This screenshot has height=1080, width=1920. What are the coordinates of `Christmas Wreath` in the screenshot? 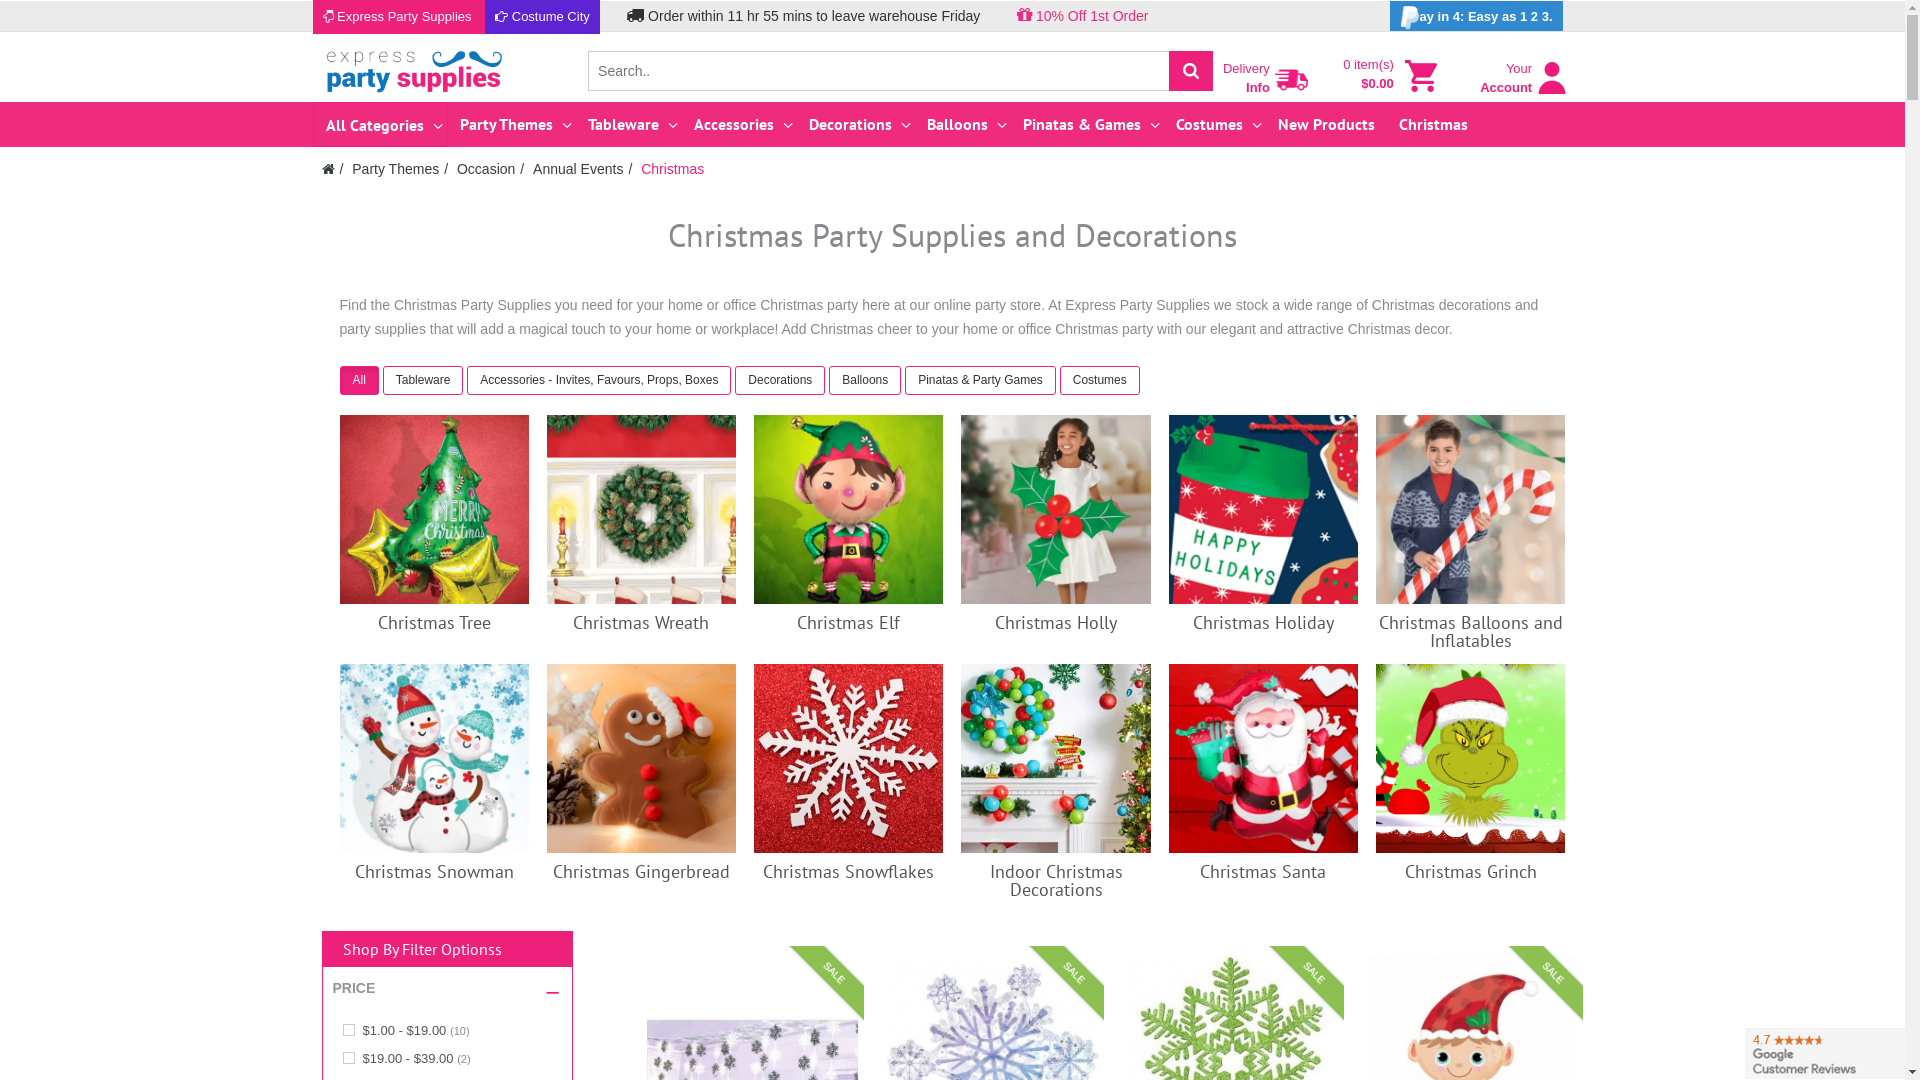 It's located at (642, 510).